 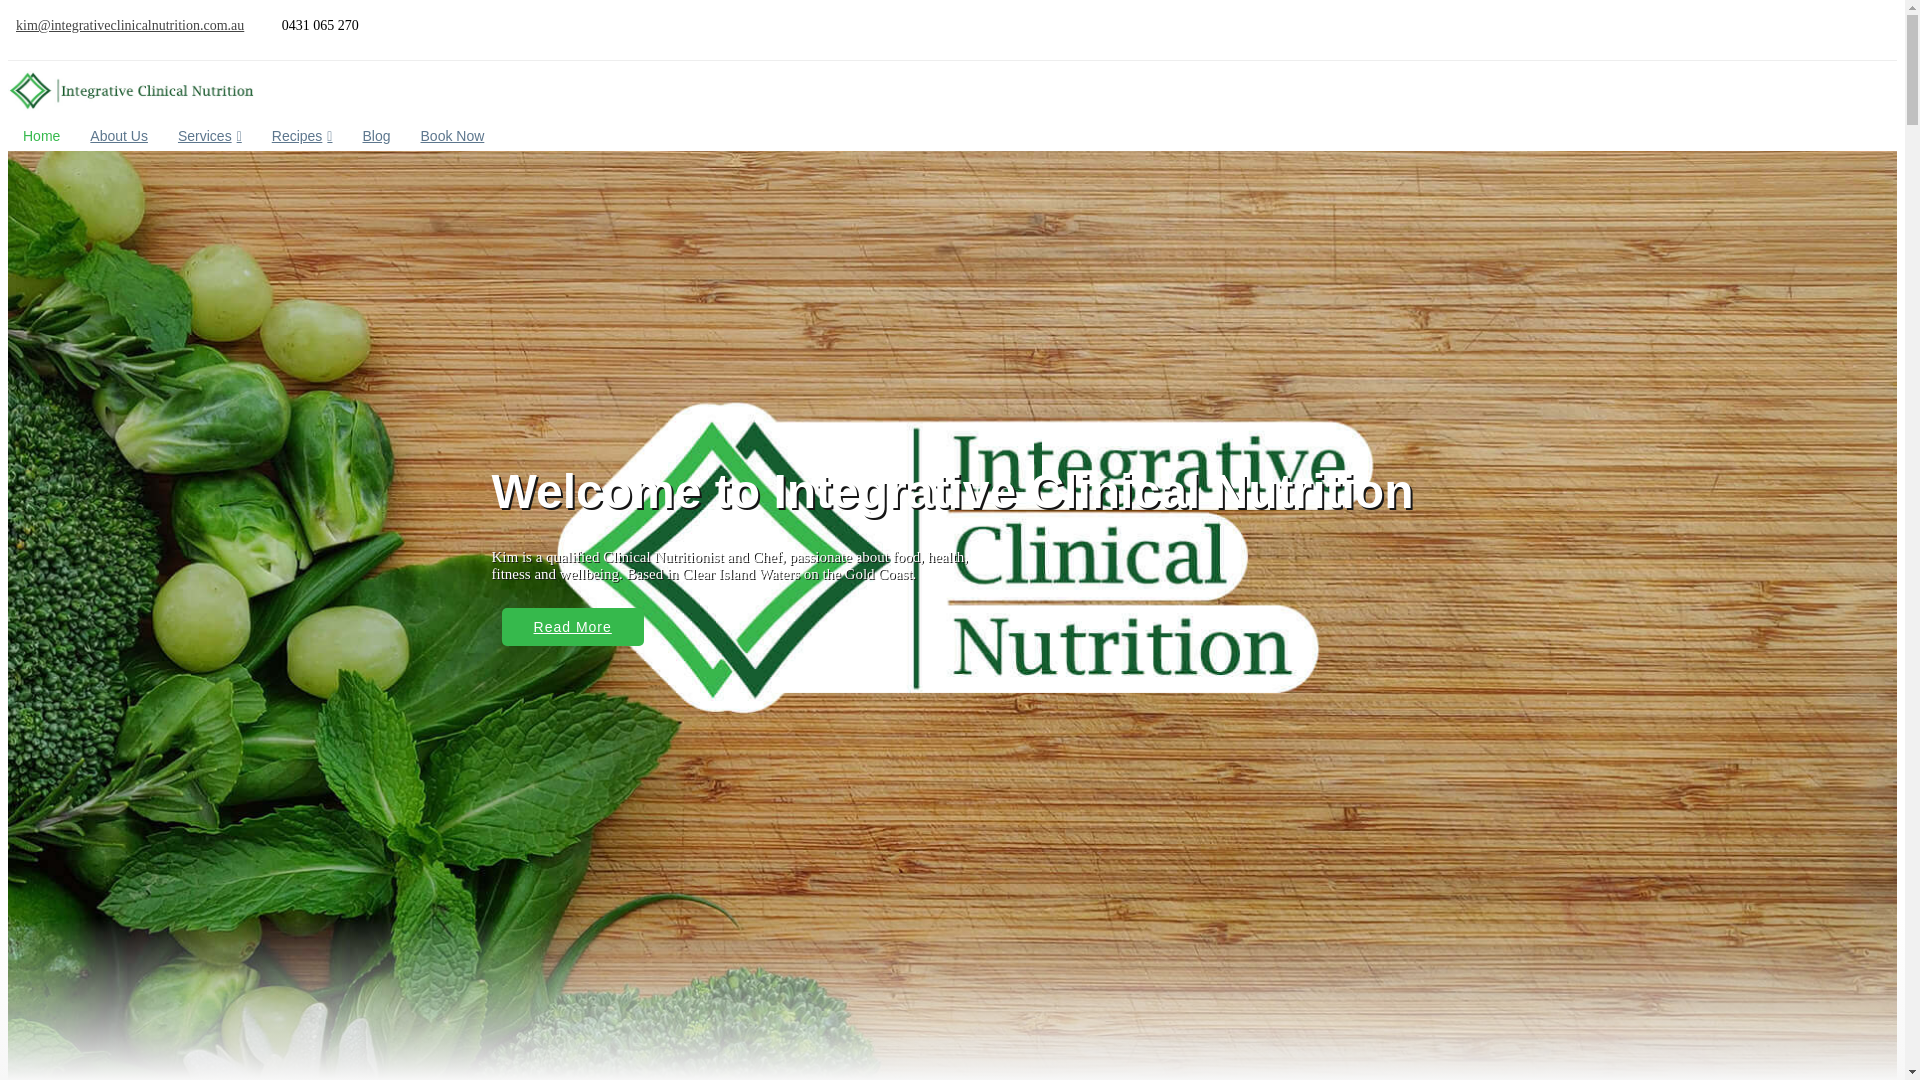 What do you see at coordinates (376, 136) in the screenshot?
I see `Blog` at bounding box center [376, 136].